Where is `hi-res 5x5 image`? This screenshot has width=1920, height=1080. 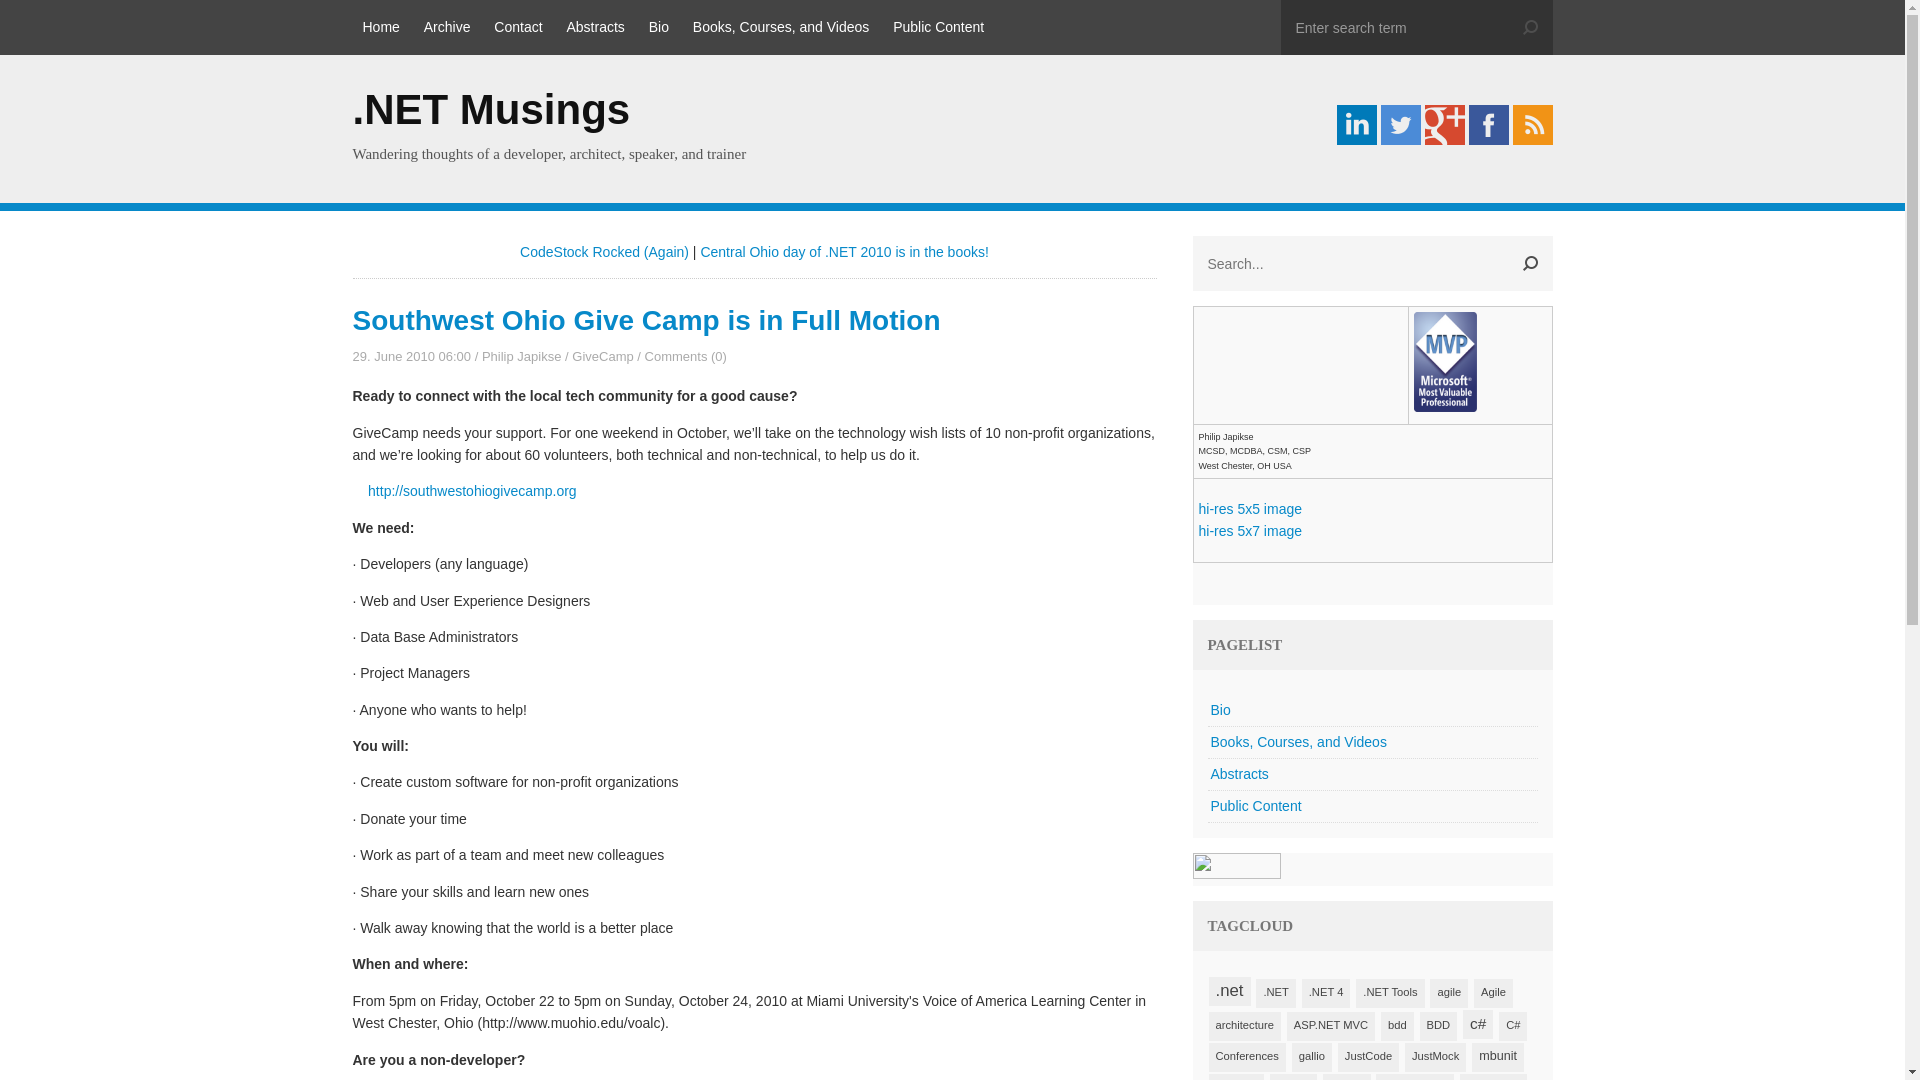
hi-res 5x5 image is located at coordinates (1250, 509).